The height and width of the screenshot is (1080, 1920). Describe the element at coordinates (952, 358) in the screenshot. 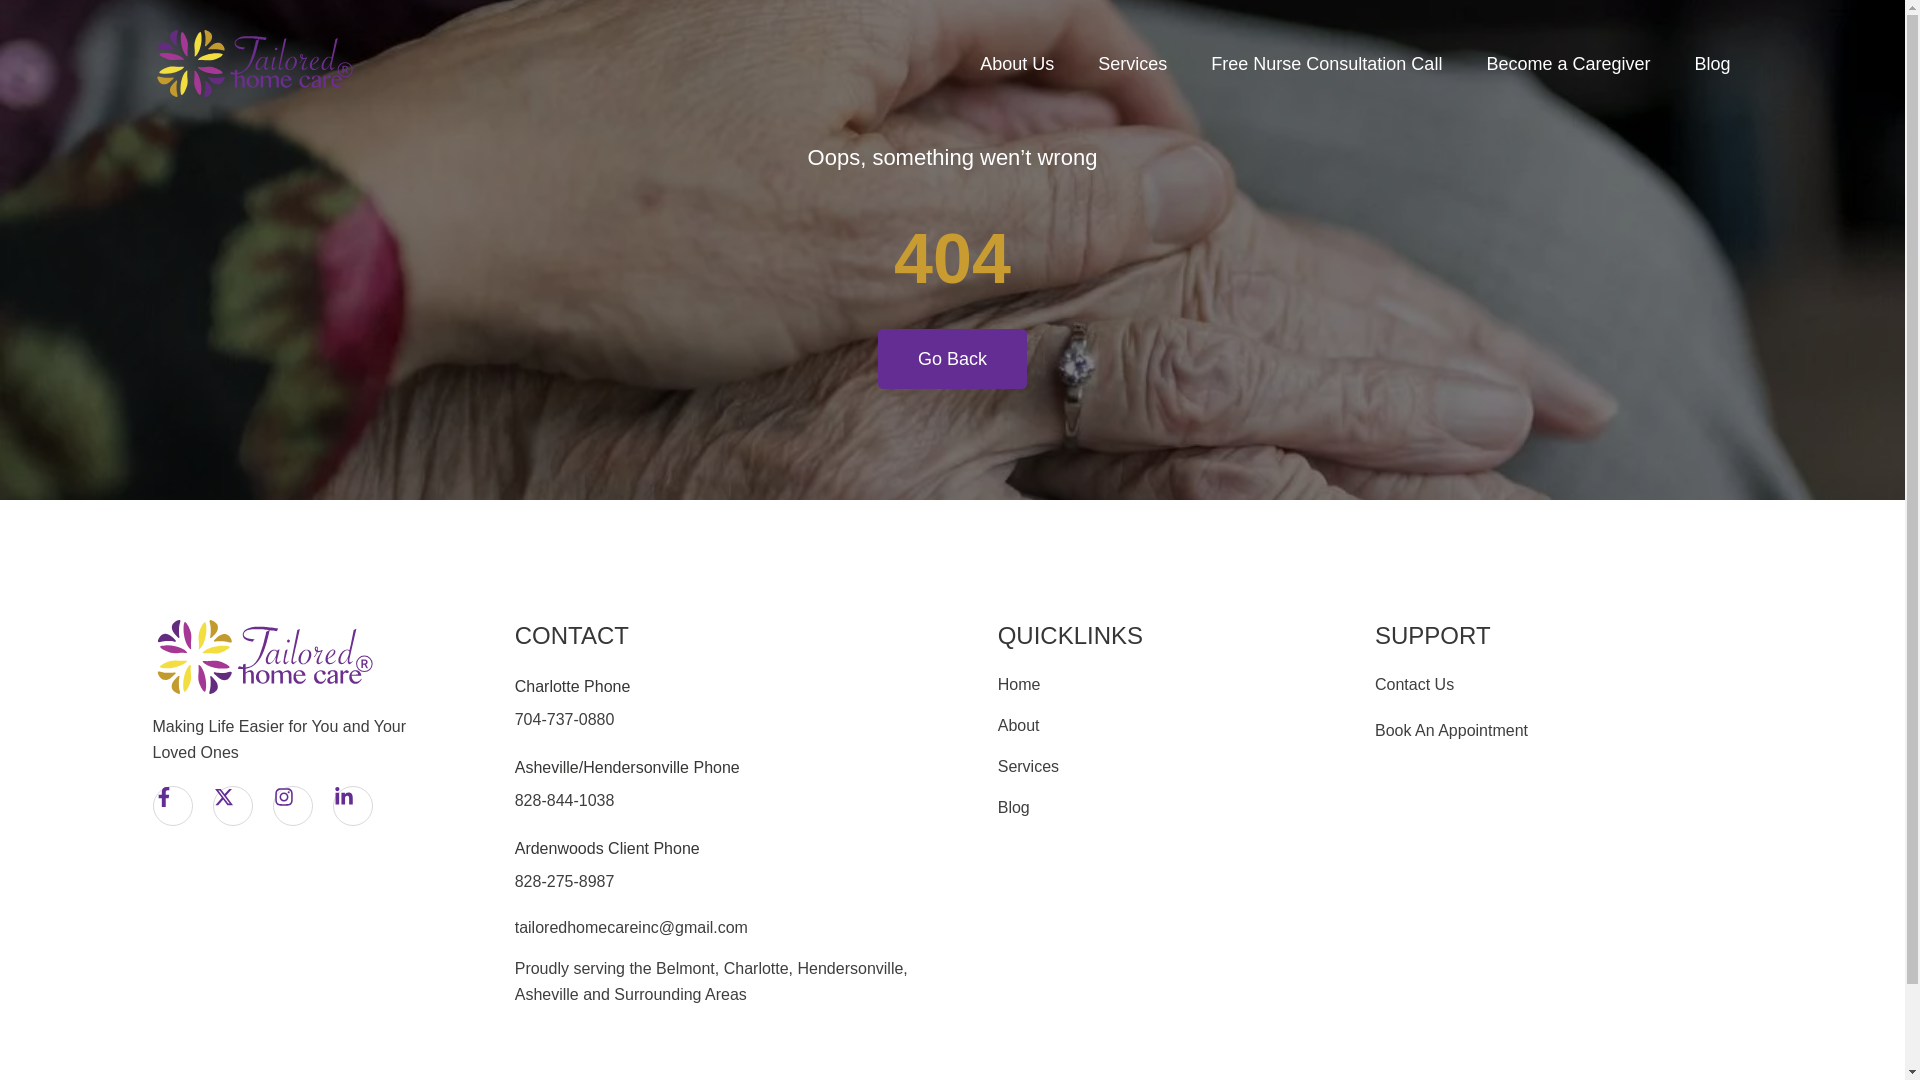

I see `Go Back` at that location.